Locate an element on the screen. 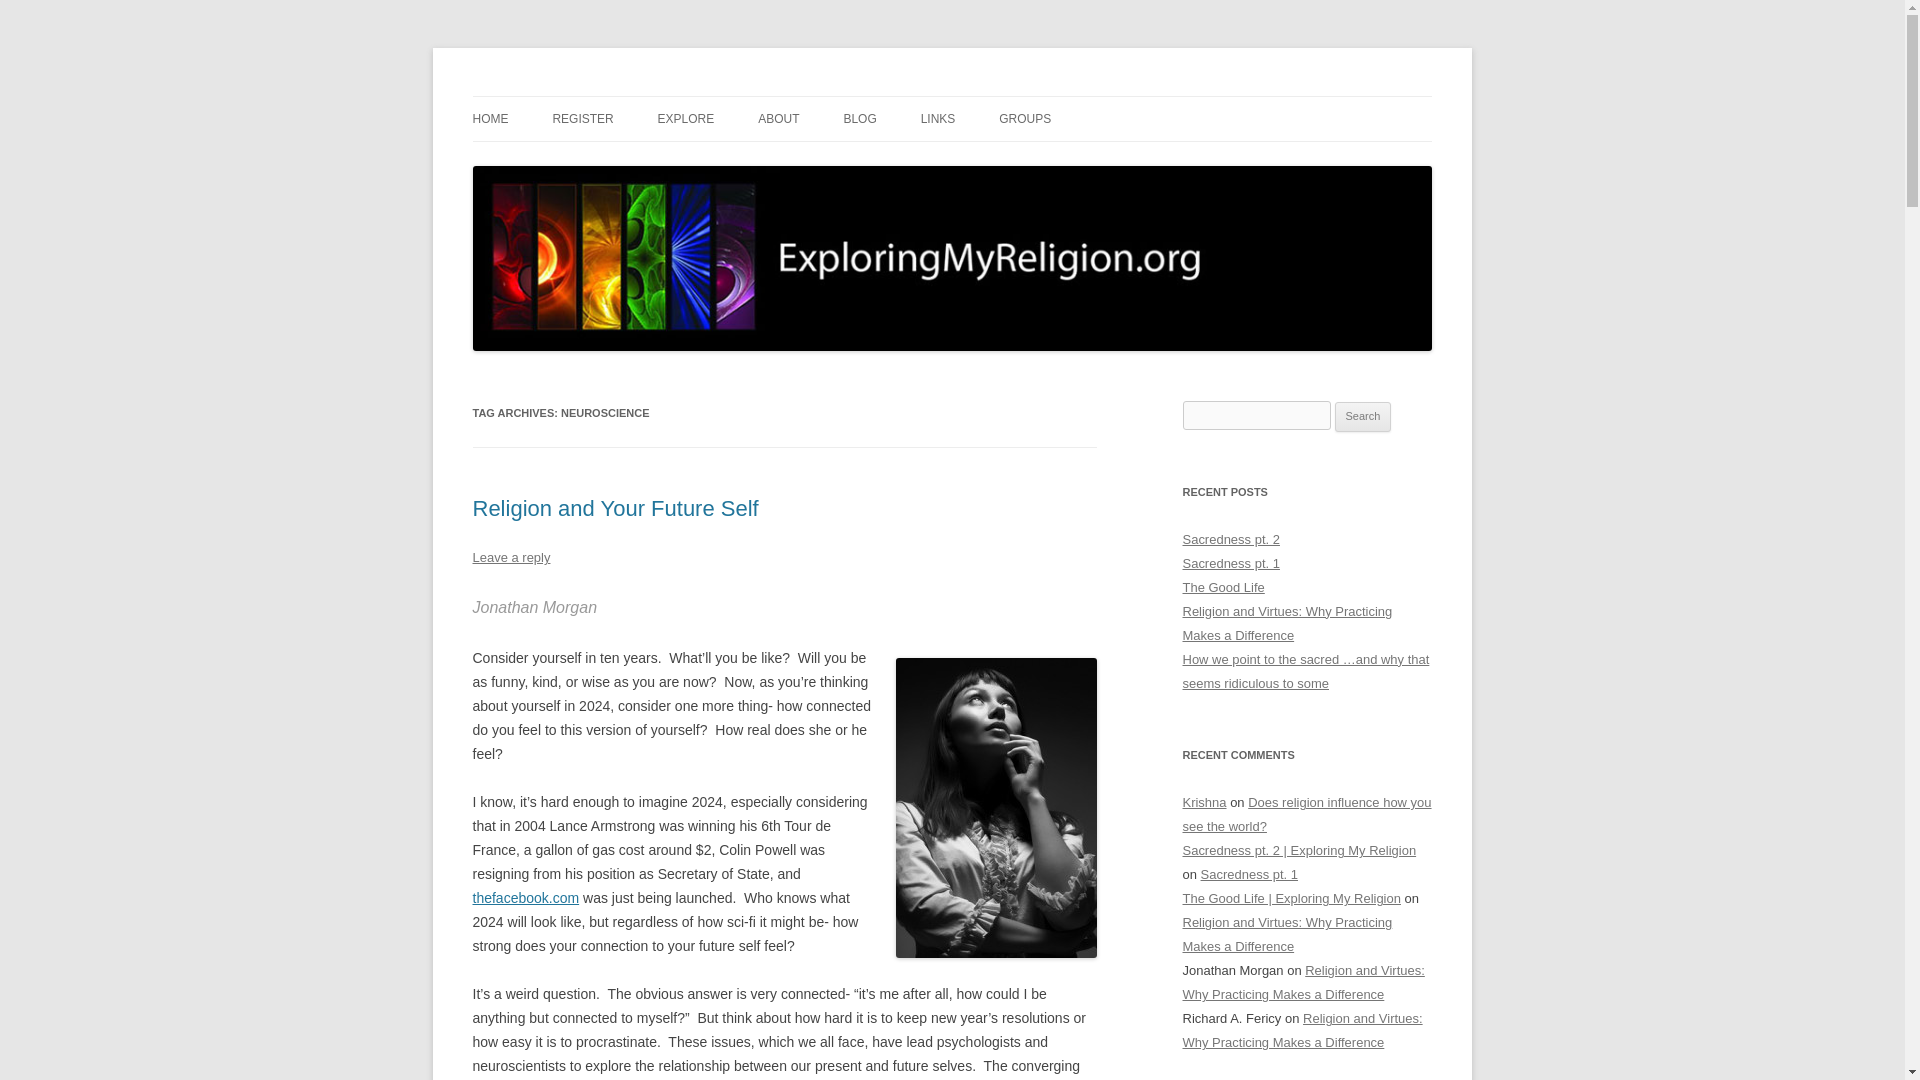 The width and height of the screenshot is (1920, 1080). thefacebook.com is located at coordinates (526, 898).